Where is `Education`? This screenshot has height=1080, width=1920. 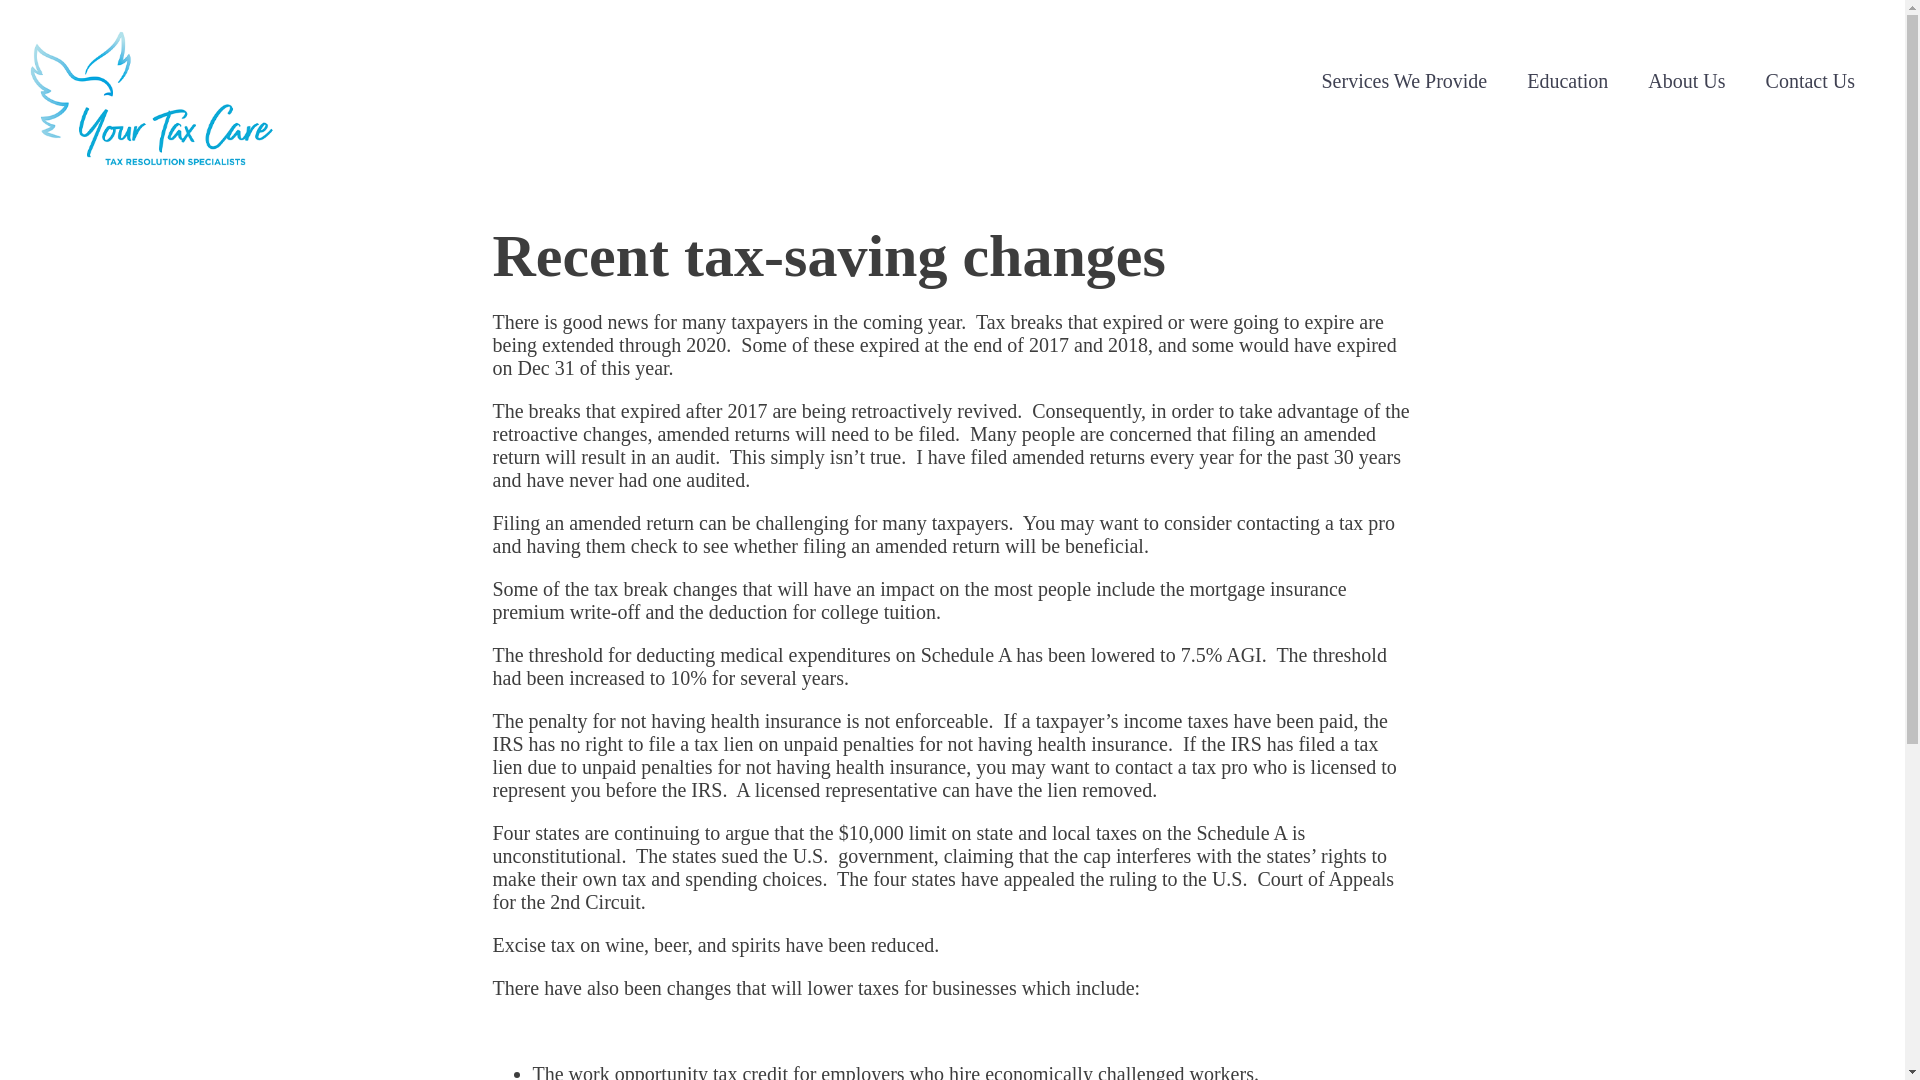
Education is located at coordinates (1568, 81).